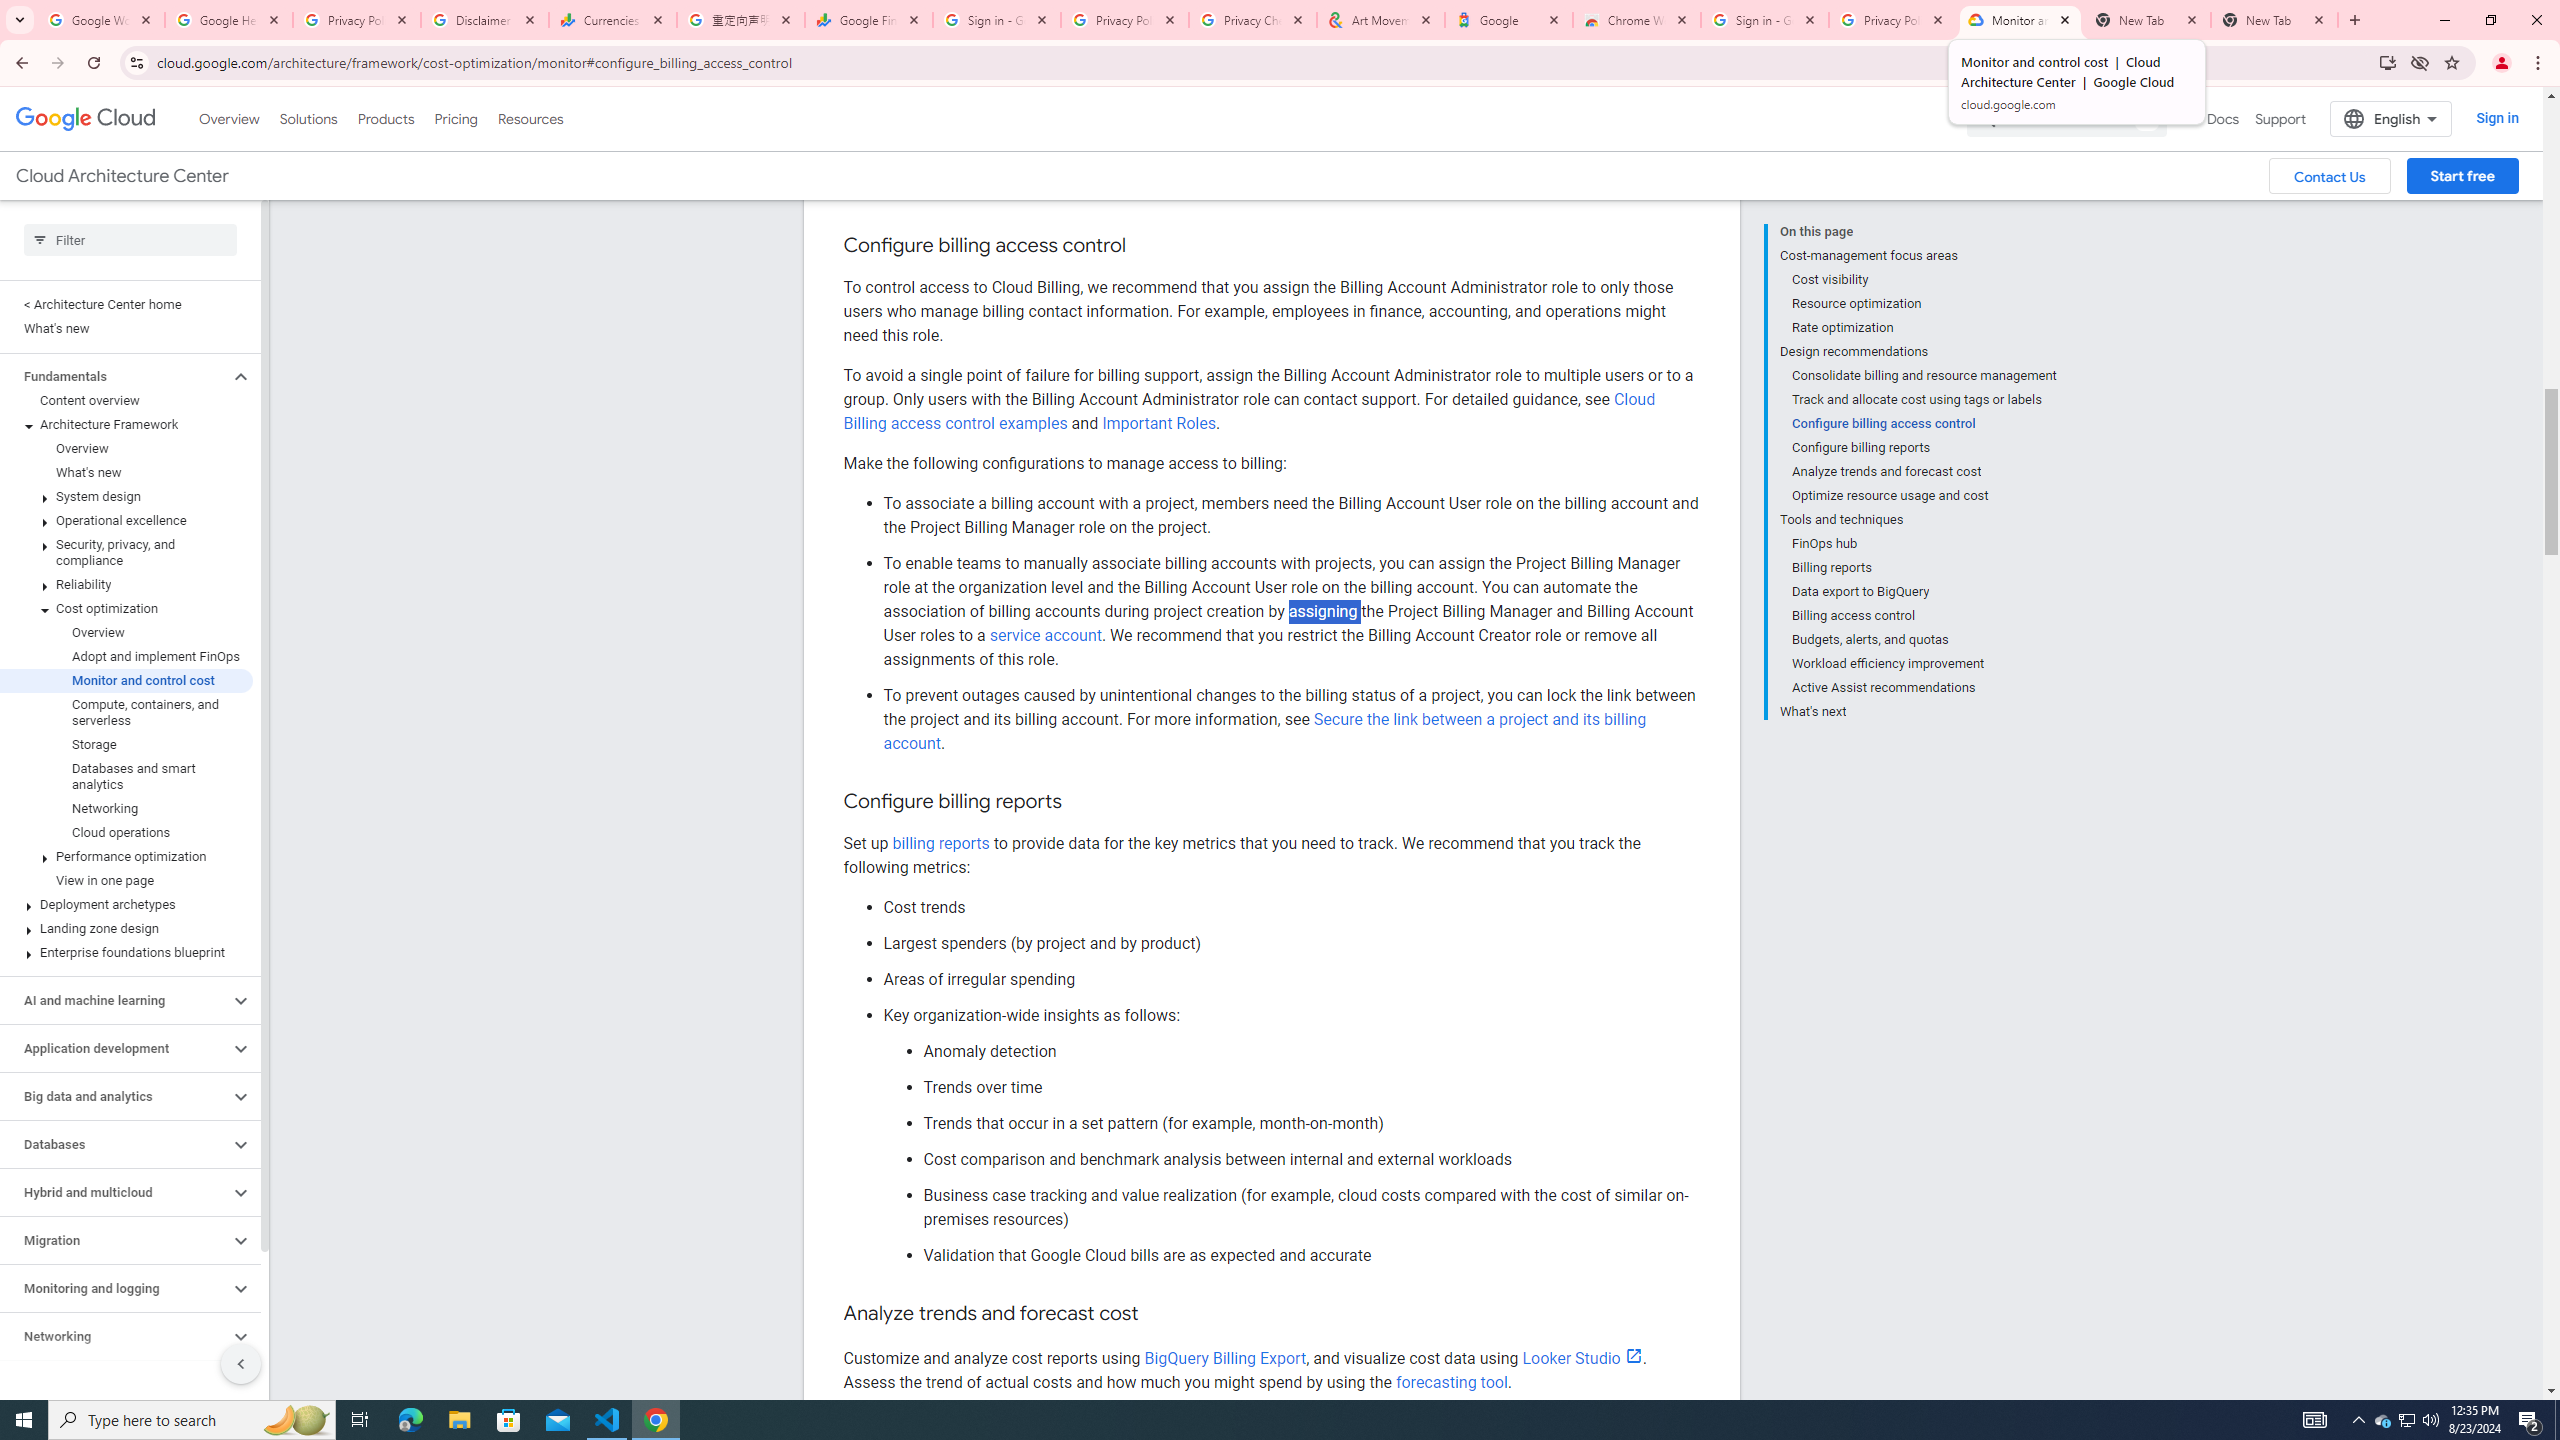 The width and height of the screenshot is (2560, 1440). I want to click on Currencies - Google Finance, so click(613, 20).